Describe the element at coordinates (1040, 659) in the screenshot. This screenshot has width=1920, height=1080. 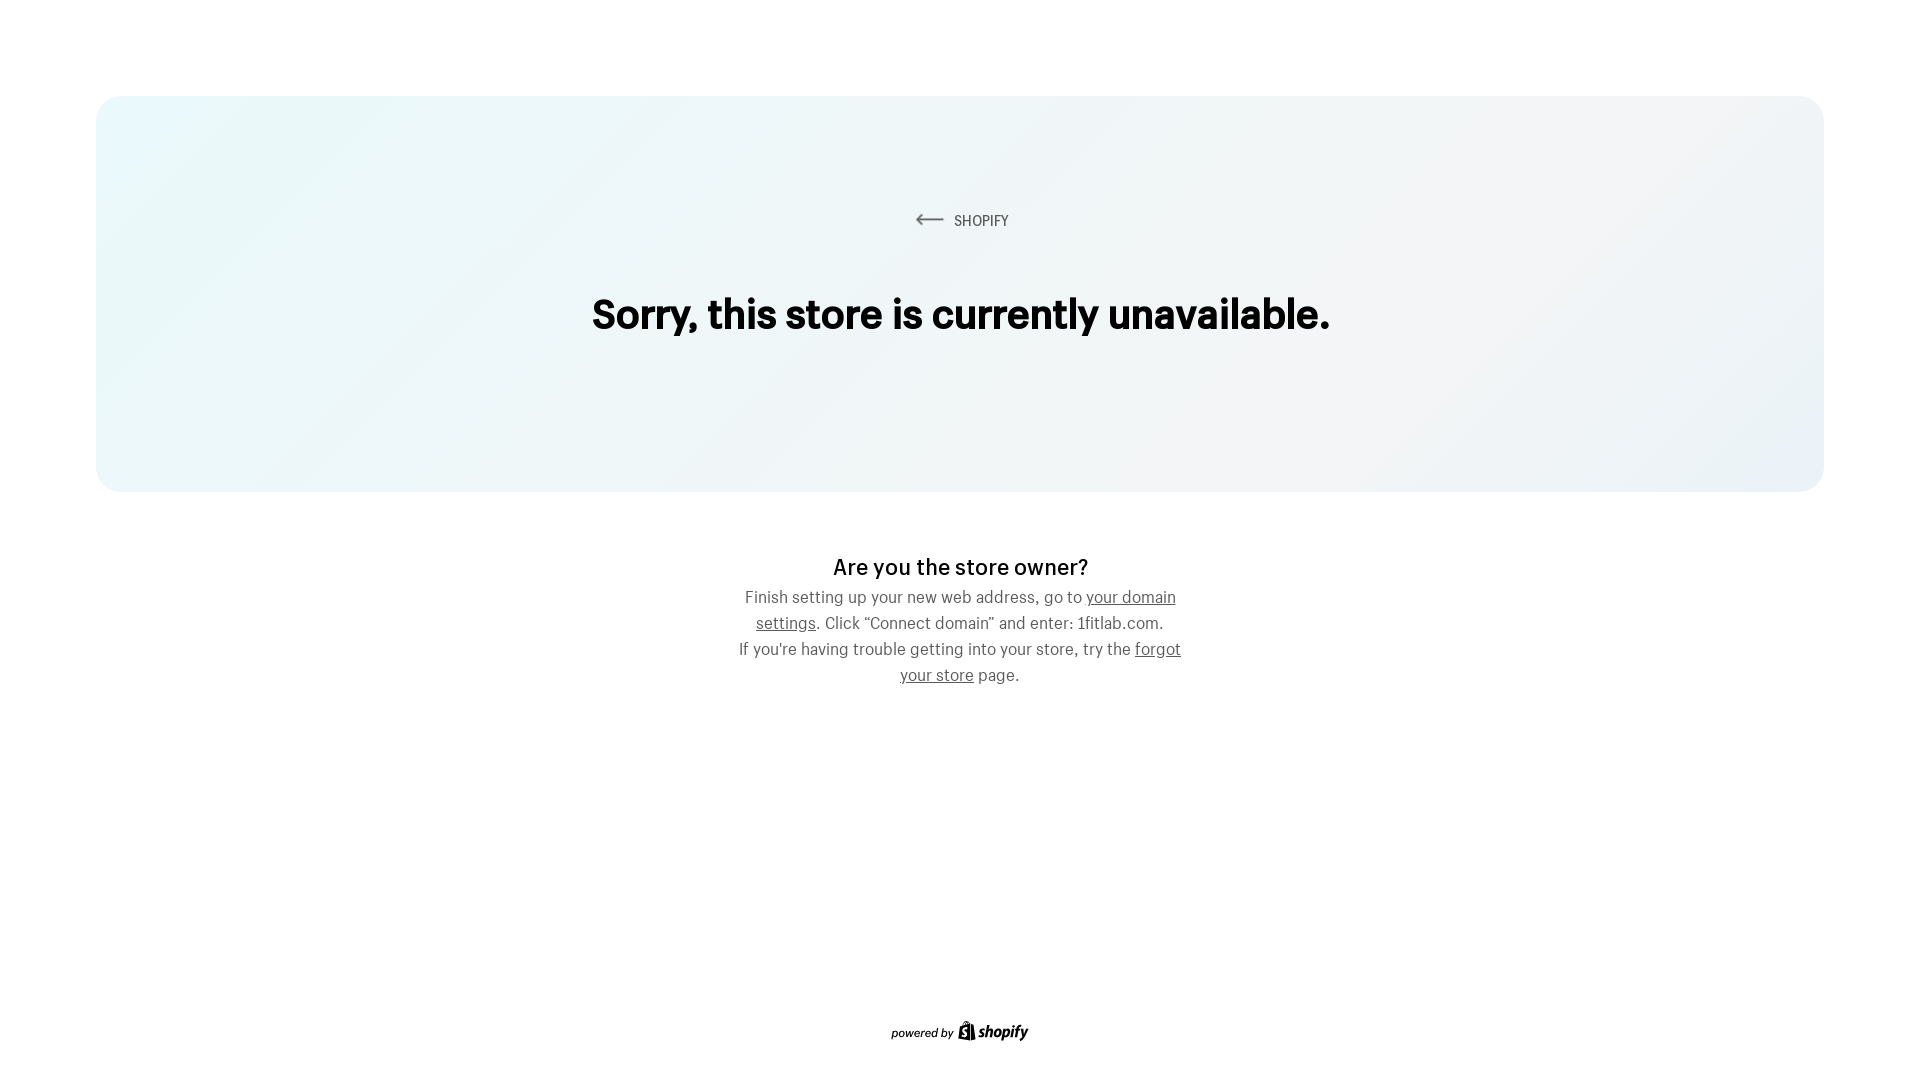
I see `forgot your store` at that location.